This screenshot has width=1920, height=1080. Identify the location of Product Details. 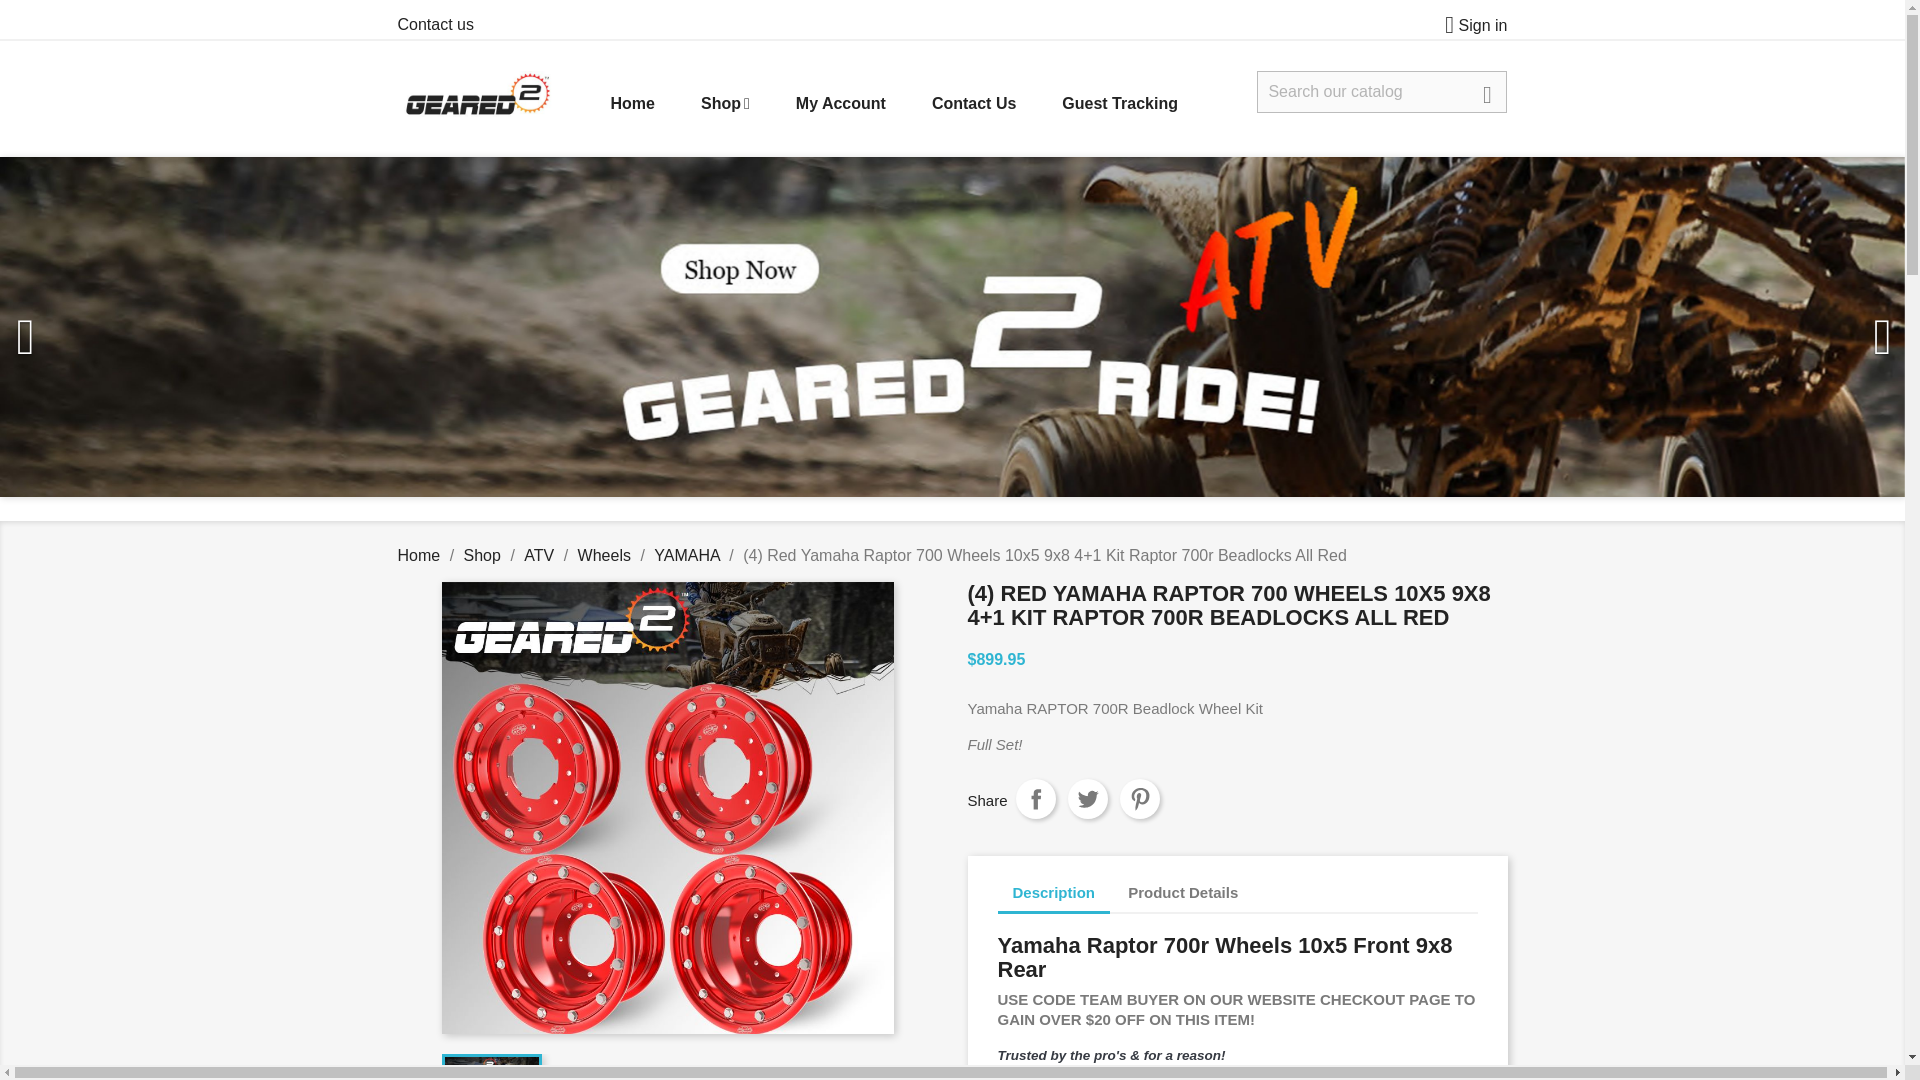
(1183, 893).